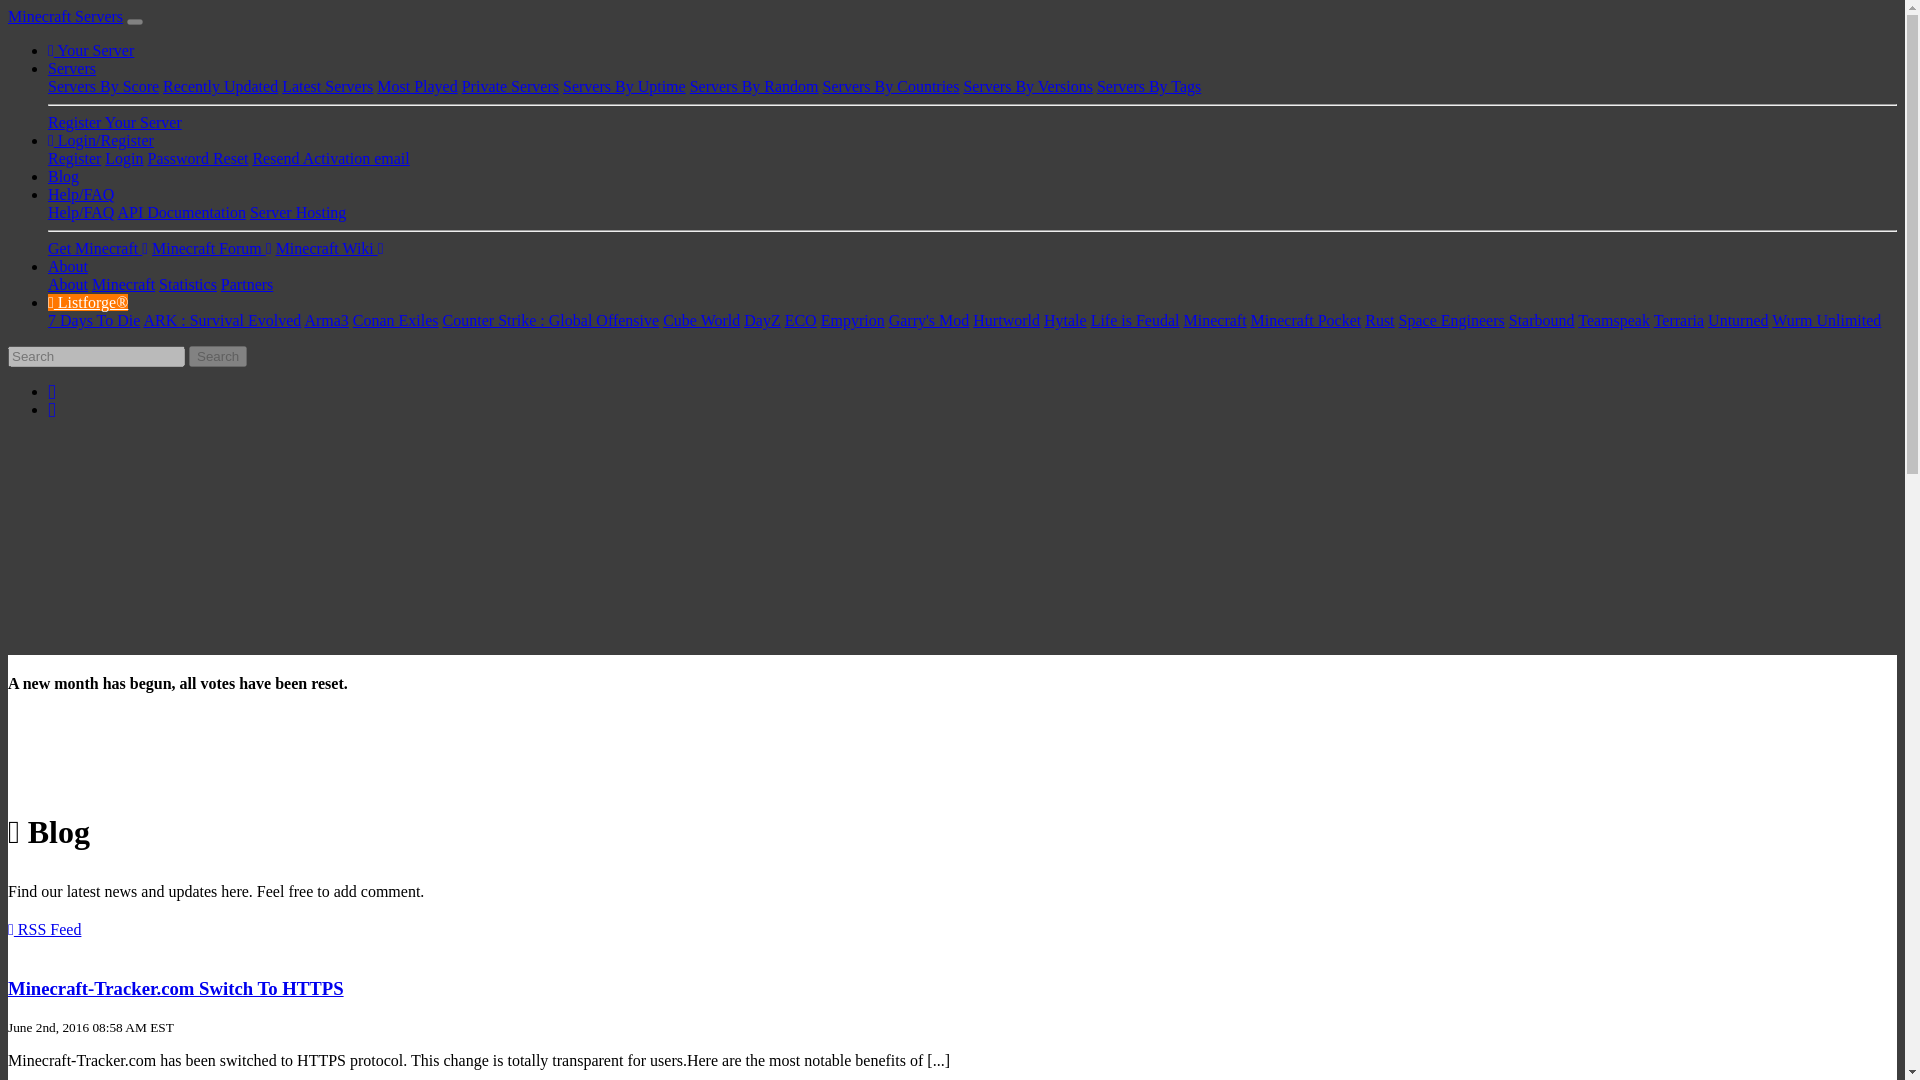 The width and height of the screenshot is (1920, 1080). Describe the element at coordinates (552, 320) in the screenshot. I see `Counter Strike : Global Offensive` at that location.